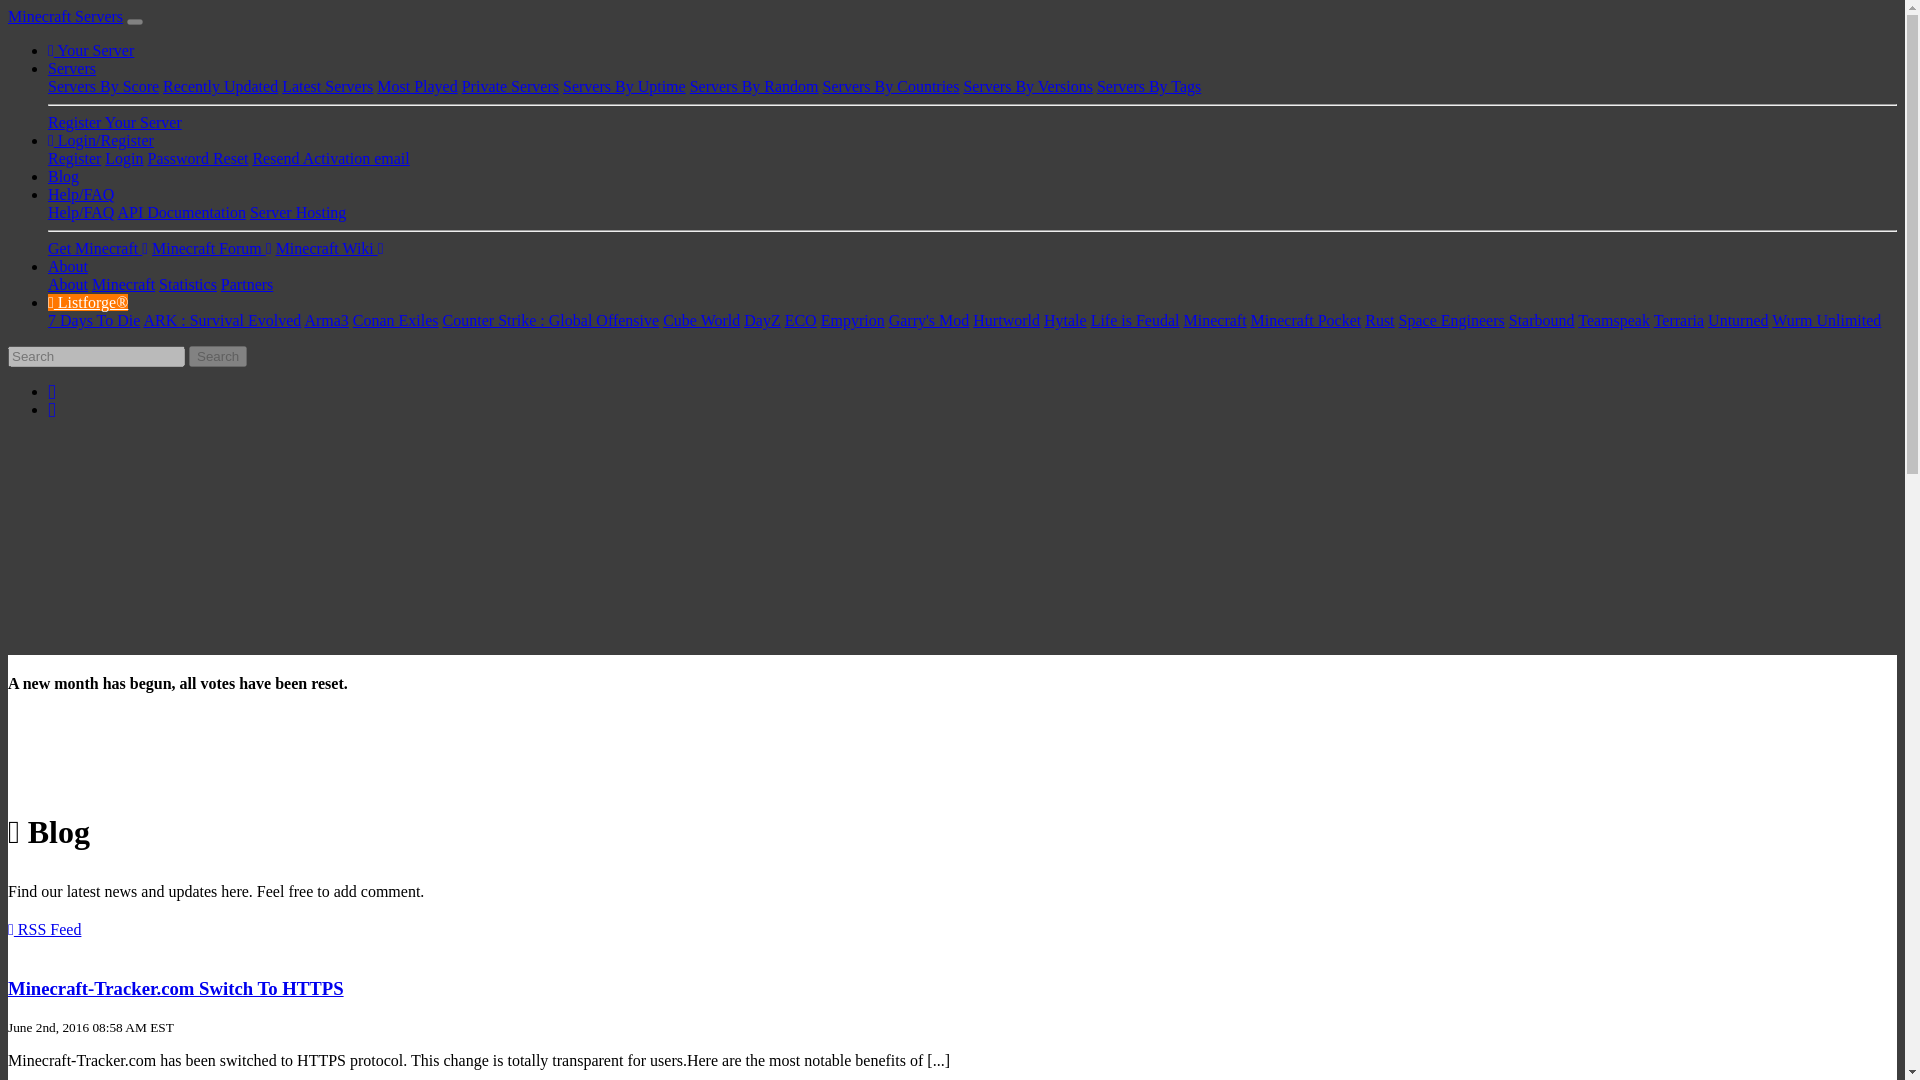 The width and height of the screenshot is (1920, 1080). Describe the element at coordinates (552, 320) in the screenshot. I see `Counter Strike : Global Offensive` at that location.